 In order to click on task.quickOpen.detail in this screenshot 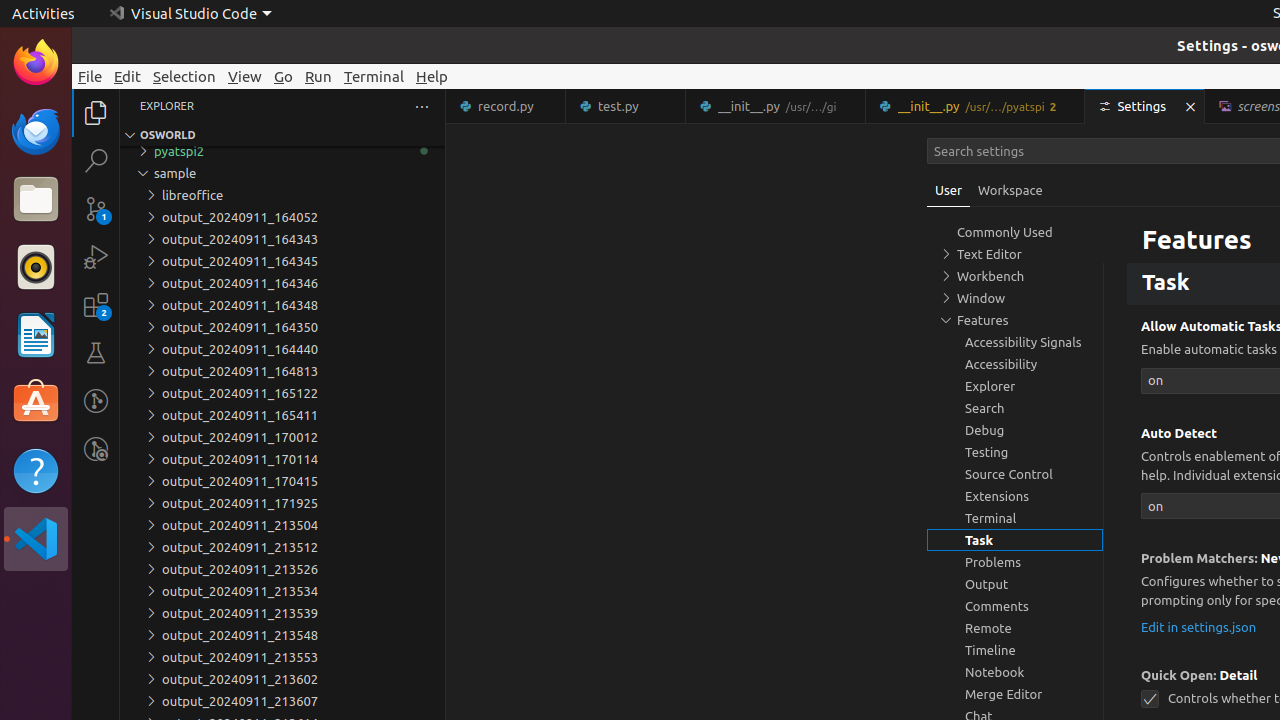, I will do `click(1150, 700)`.